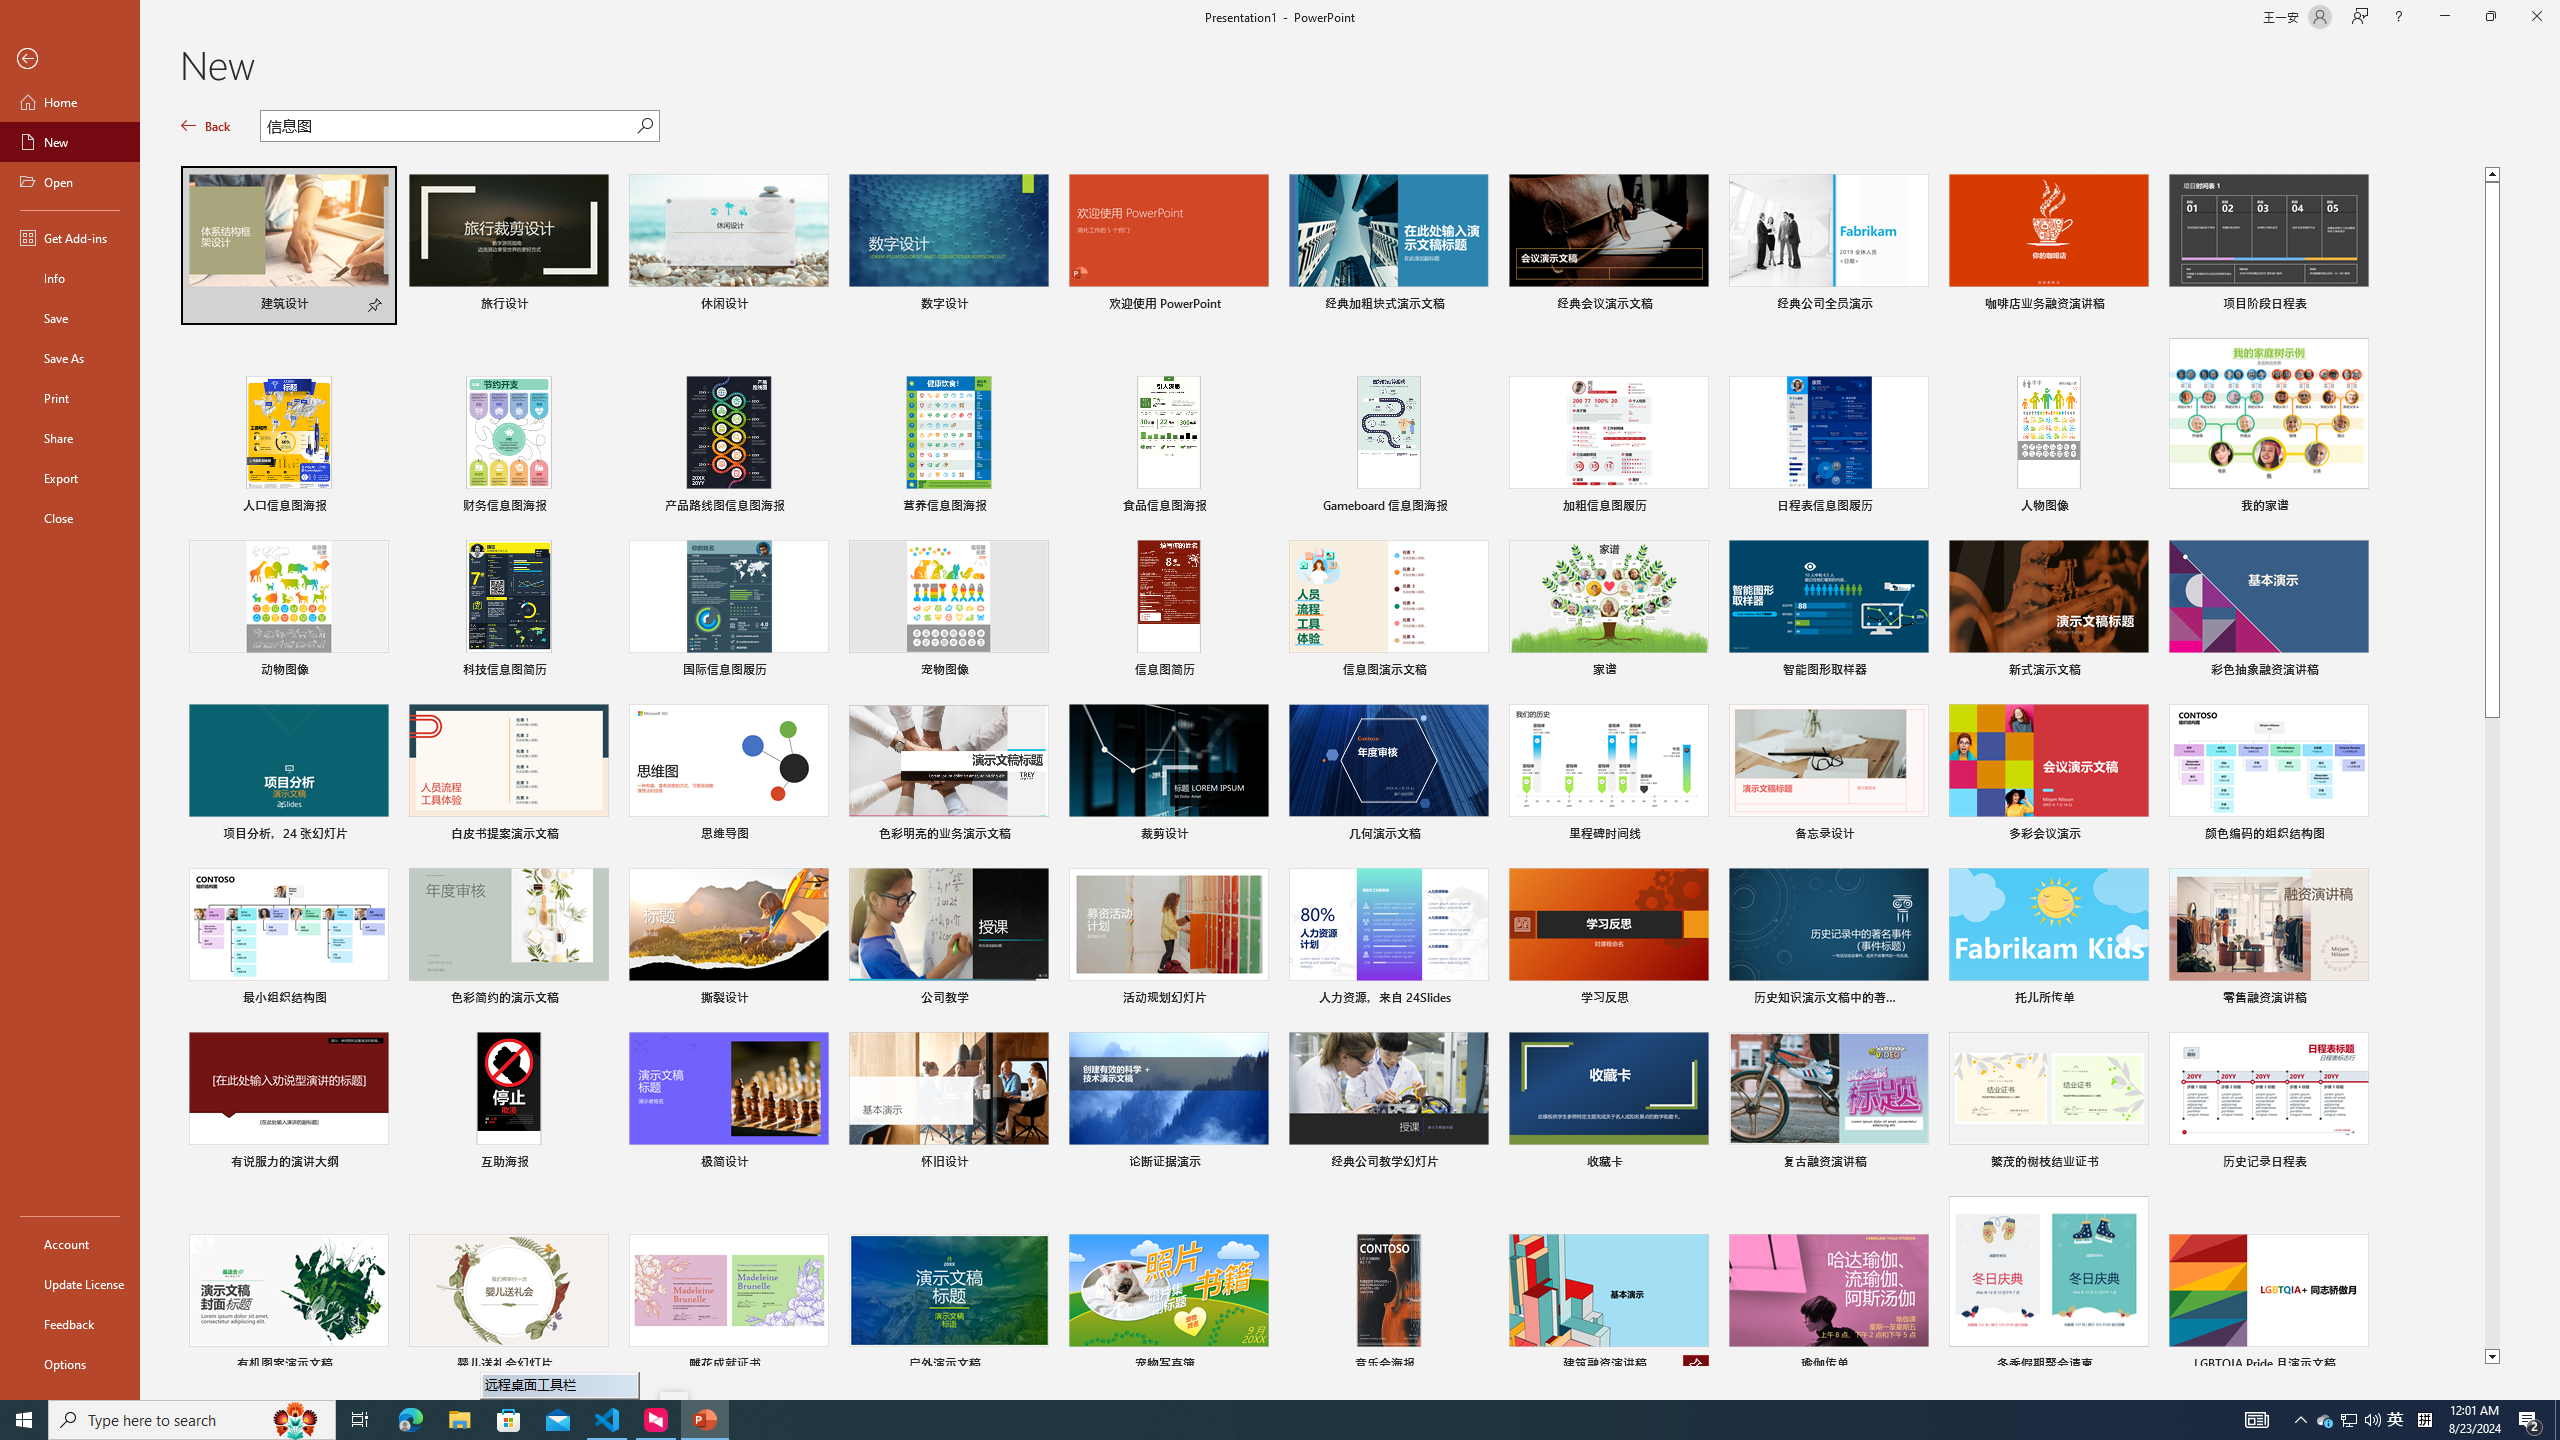 The image size is (2560, 1440). What do you see at coordinates (70, 1324) in the screenshot?
I see `Feedback` at bounding box center [70, 1324].